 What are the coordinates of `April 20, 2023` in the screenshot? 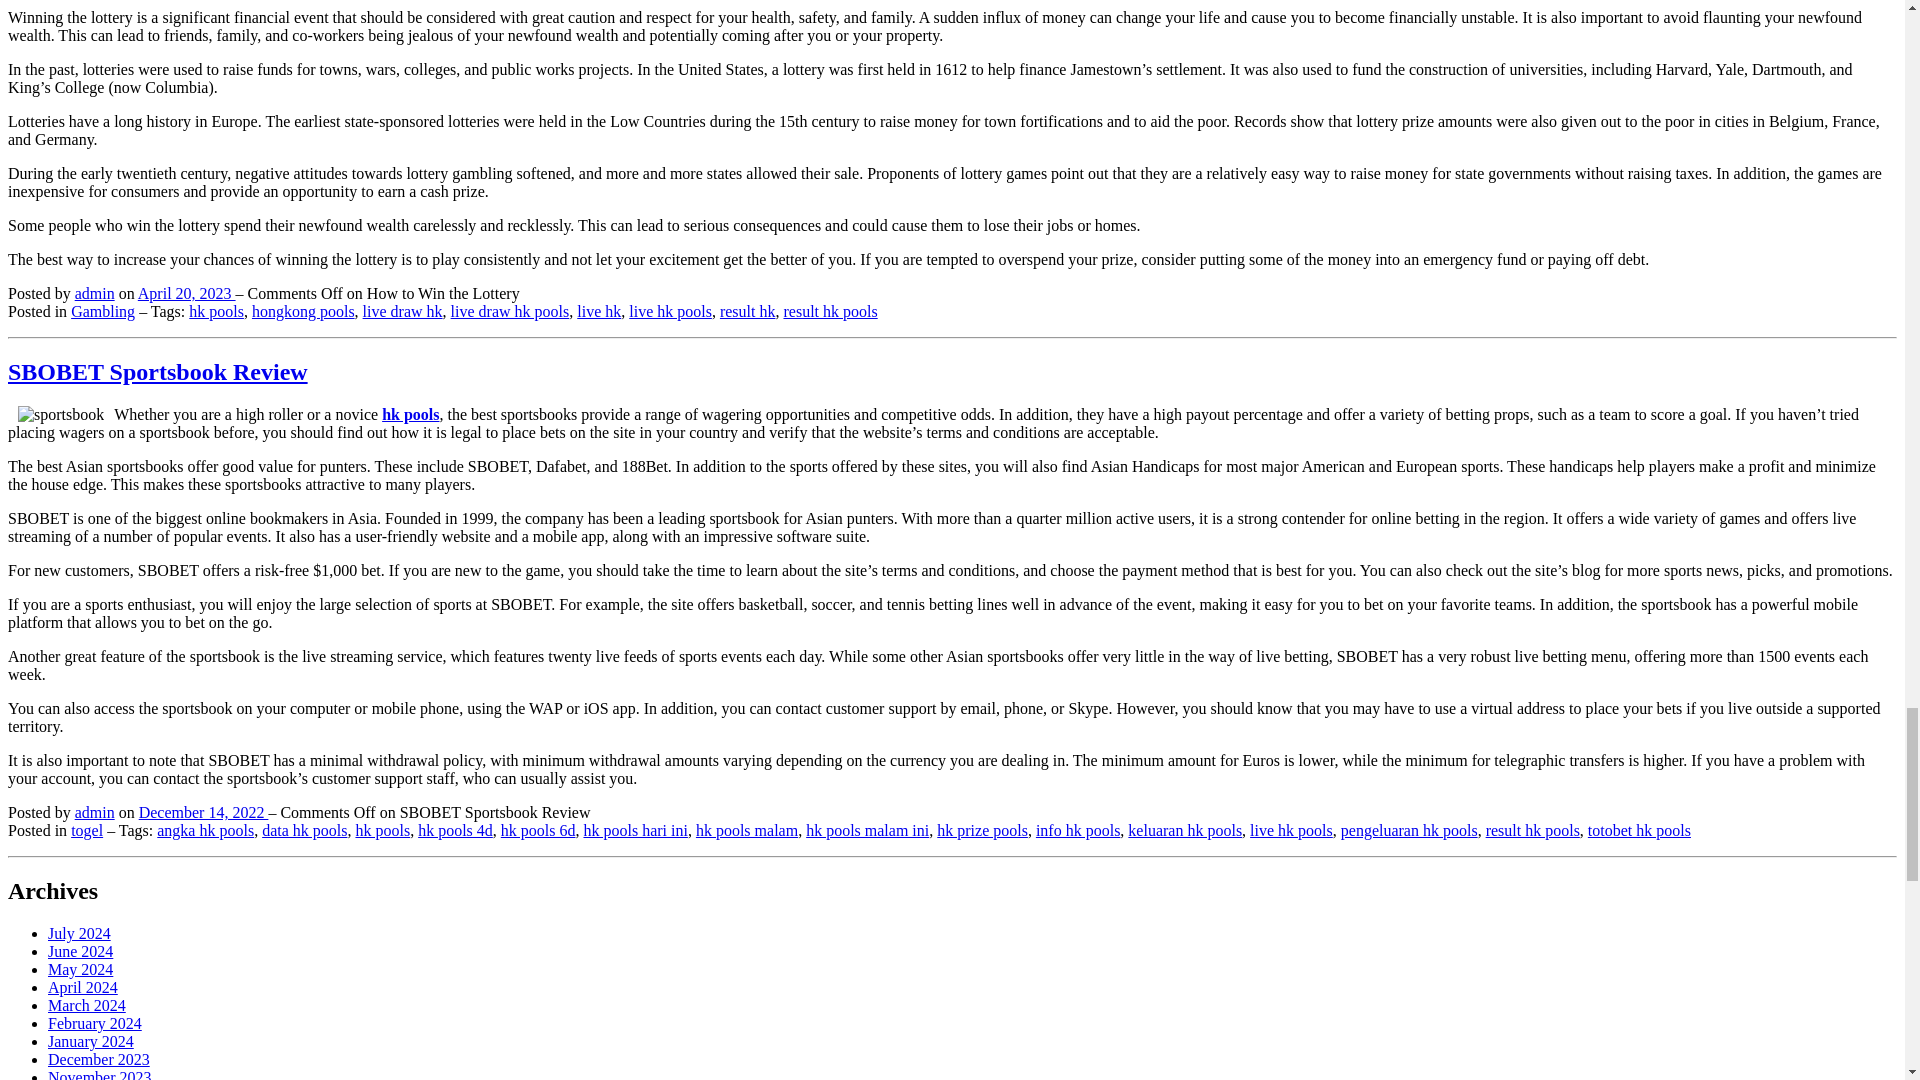 It's located at (187, 294).